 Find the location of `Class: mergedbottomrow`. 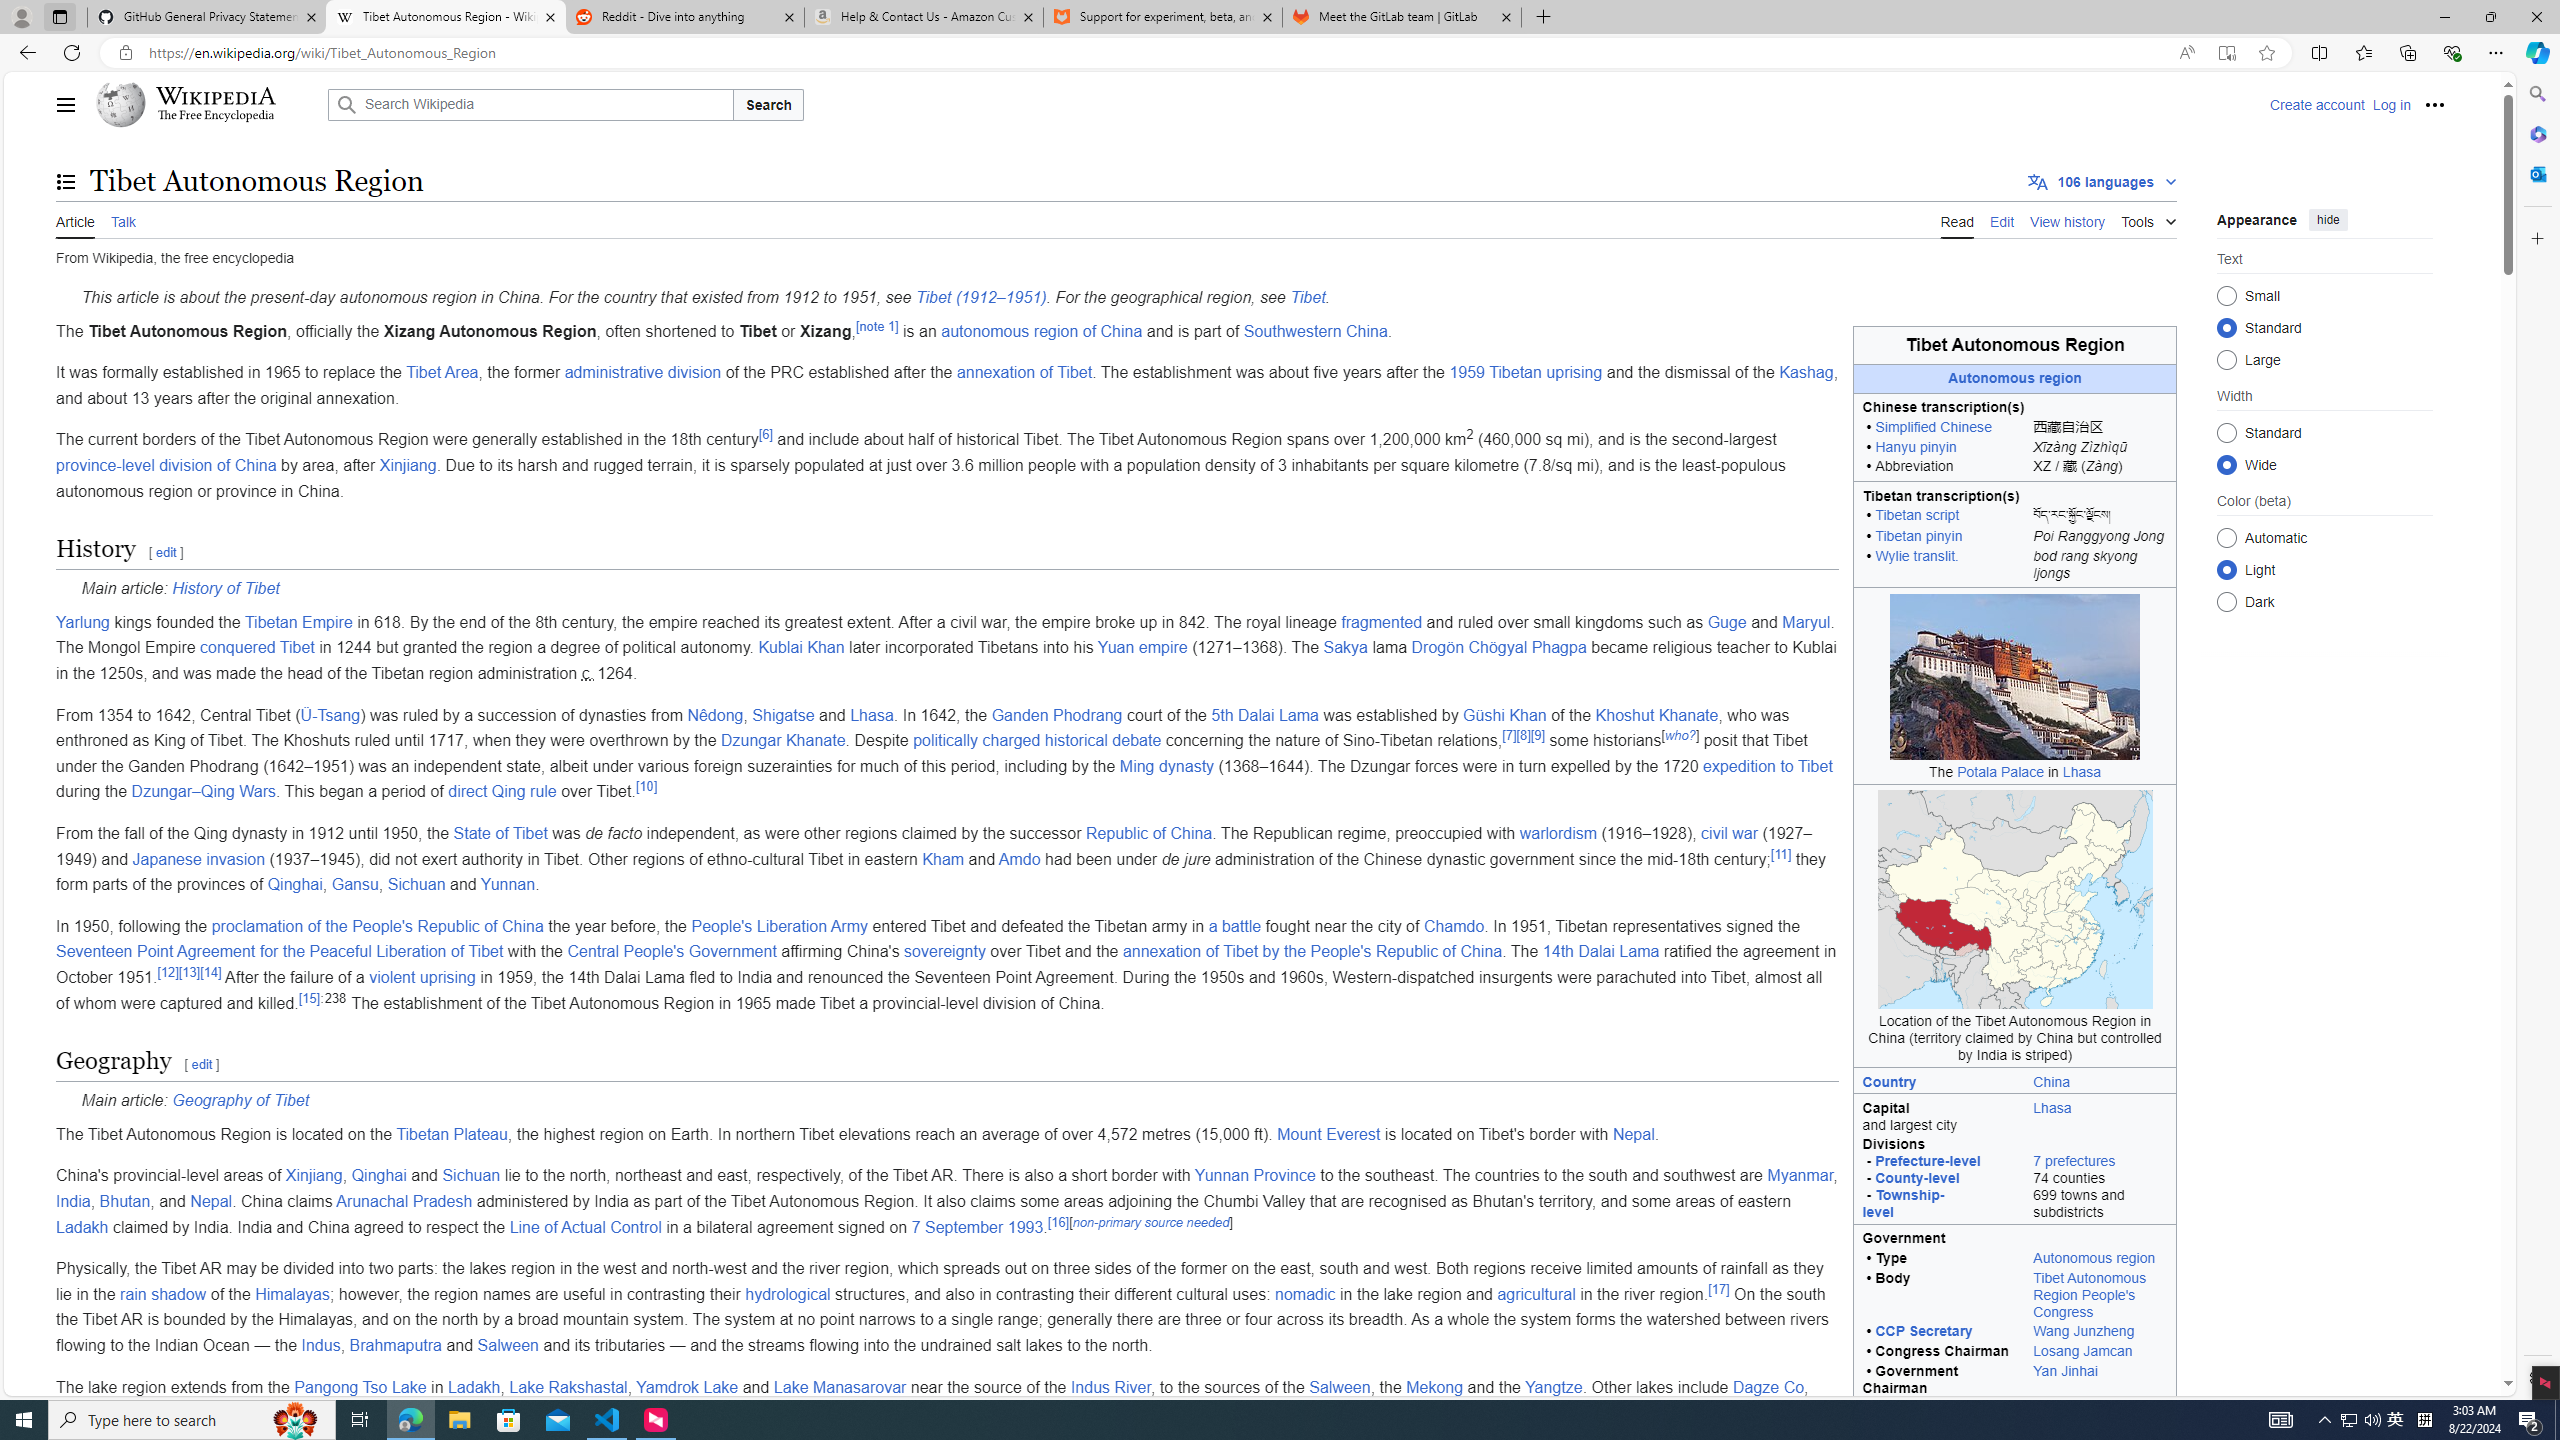

Class: mergedbottomrow is located at coordinates (2014, 567).